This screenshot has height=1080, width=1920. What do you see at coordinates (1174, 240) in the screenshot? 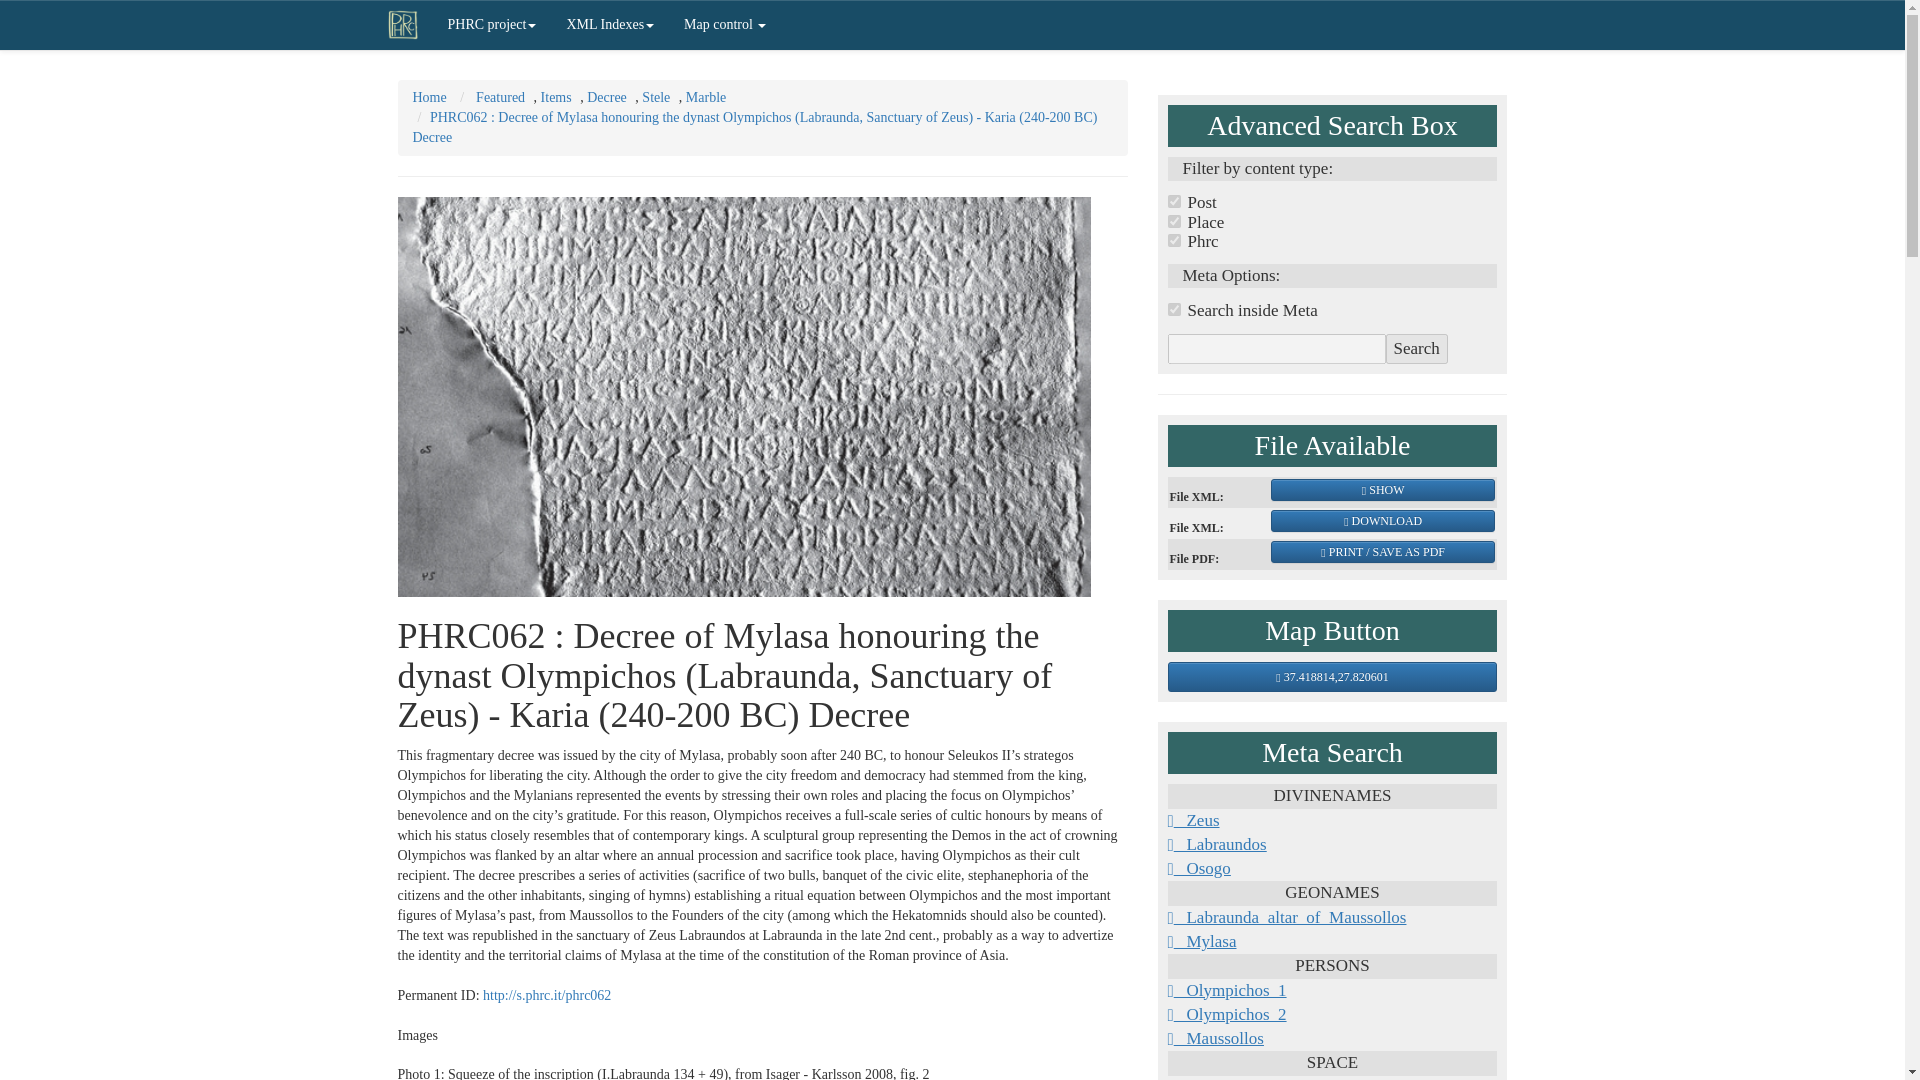
I see `phrc` at bounding box center [1174, 240].